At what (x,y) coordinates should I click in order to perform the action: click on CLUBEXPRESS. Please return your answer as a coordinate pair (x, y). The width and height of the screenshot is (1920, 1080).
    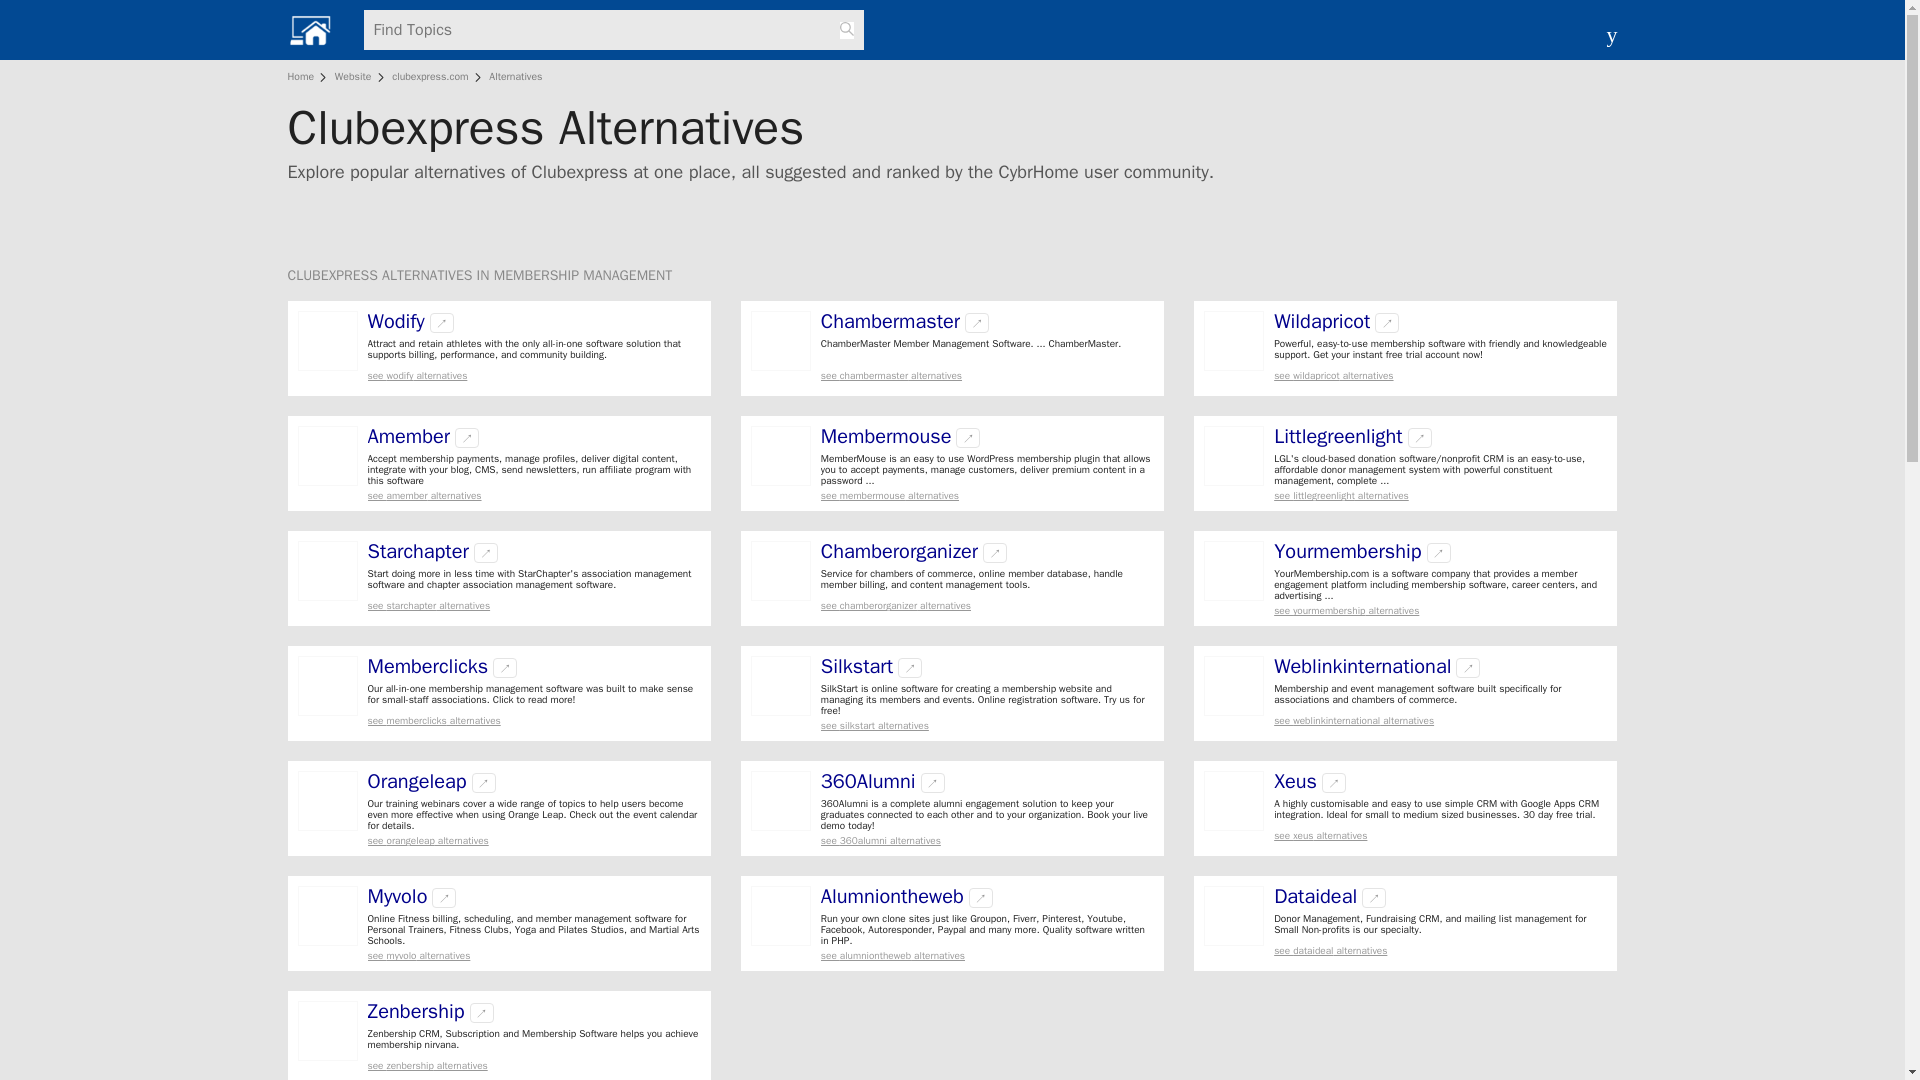
    Looking at the image, I should click on (335, 275).